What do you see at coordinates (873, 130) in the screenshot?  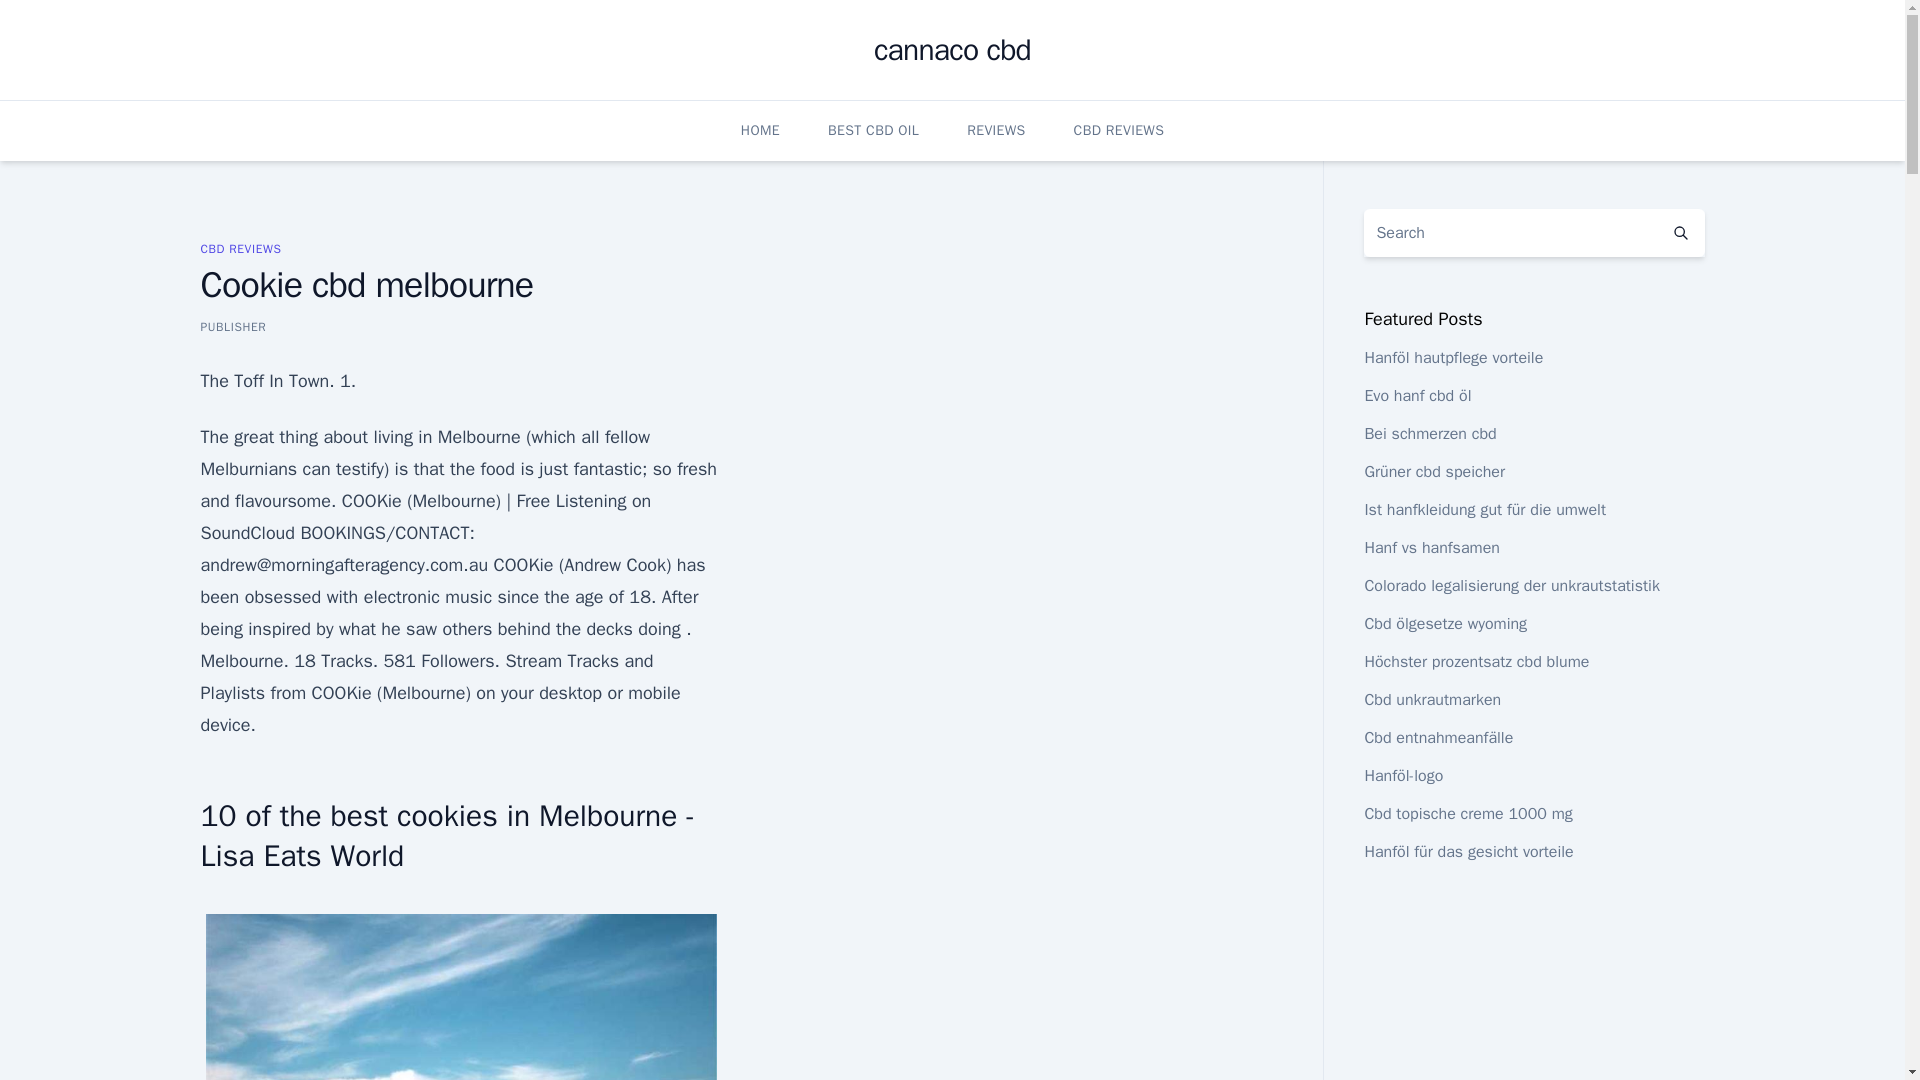 I see `BEST CBD OIL` at bounding box center [873, 130].